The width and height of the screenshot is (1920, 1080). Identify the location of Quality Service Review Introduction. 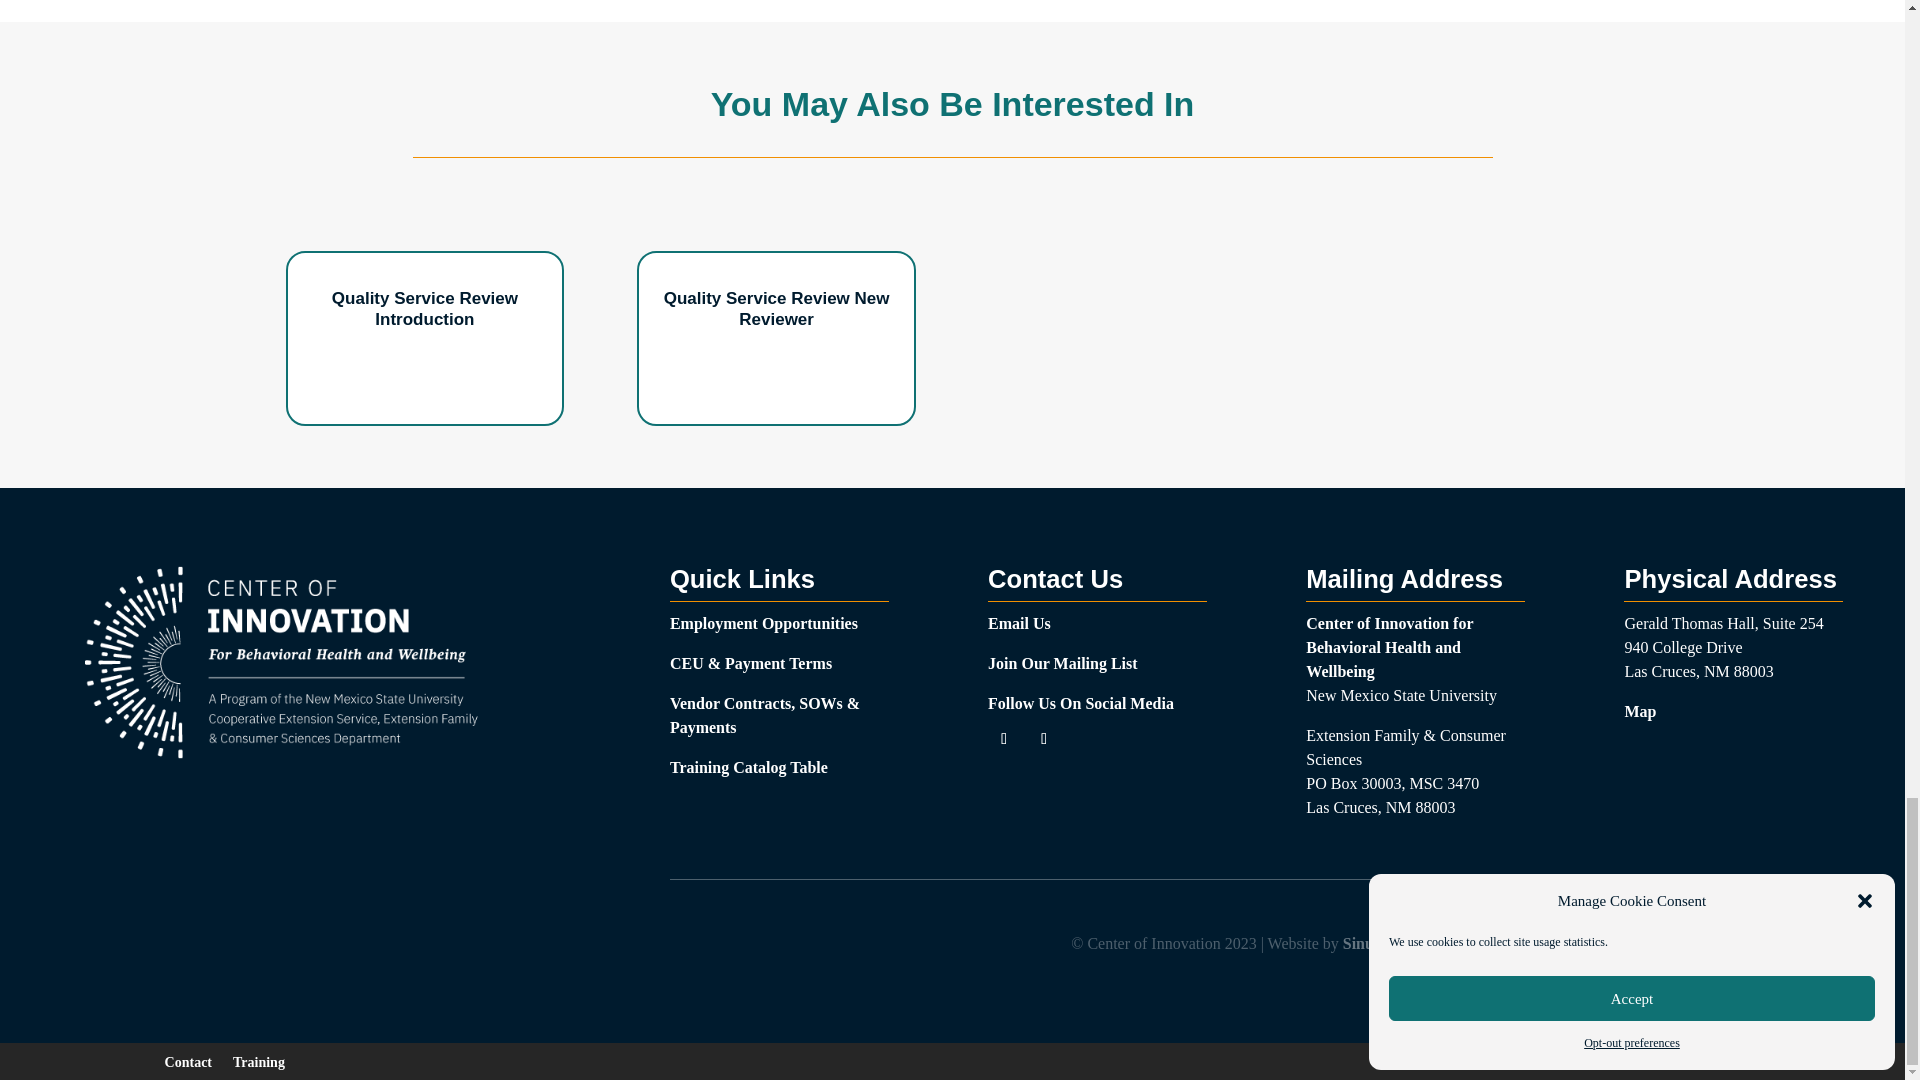
(425, 308).